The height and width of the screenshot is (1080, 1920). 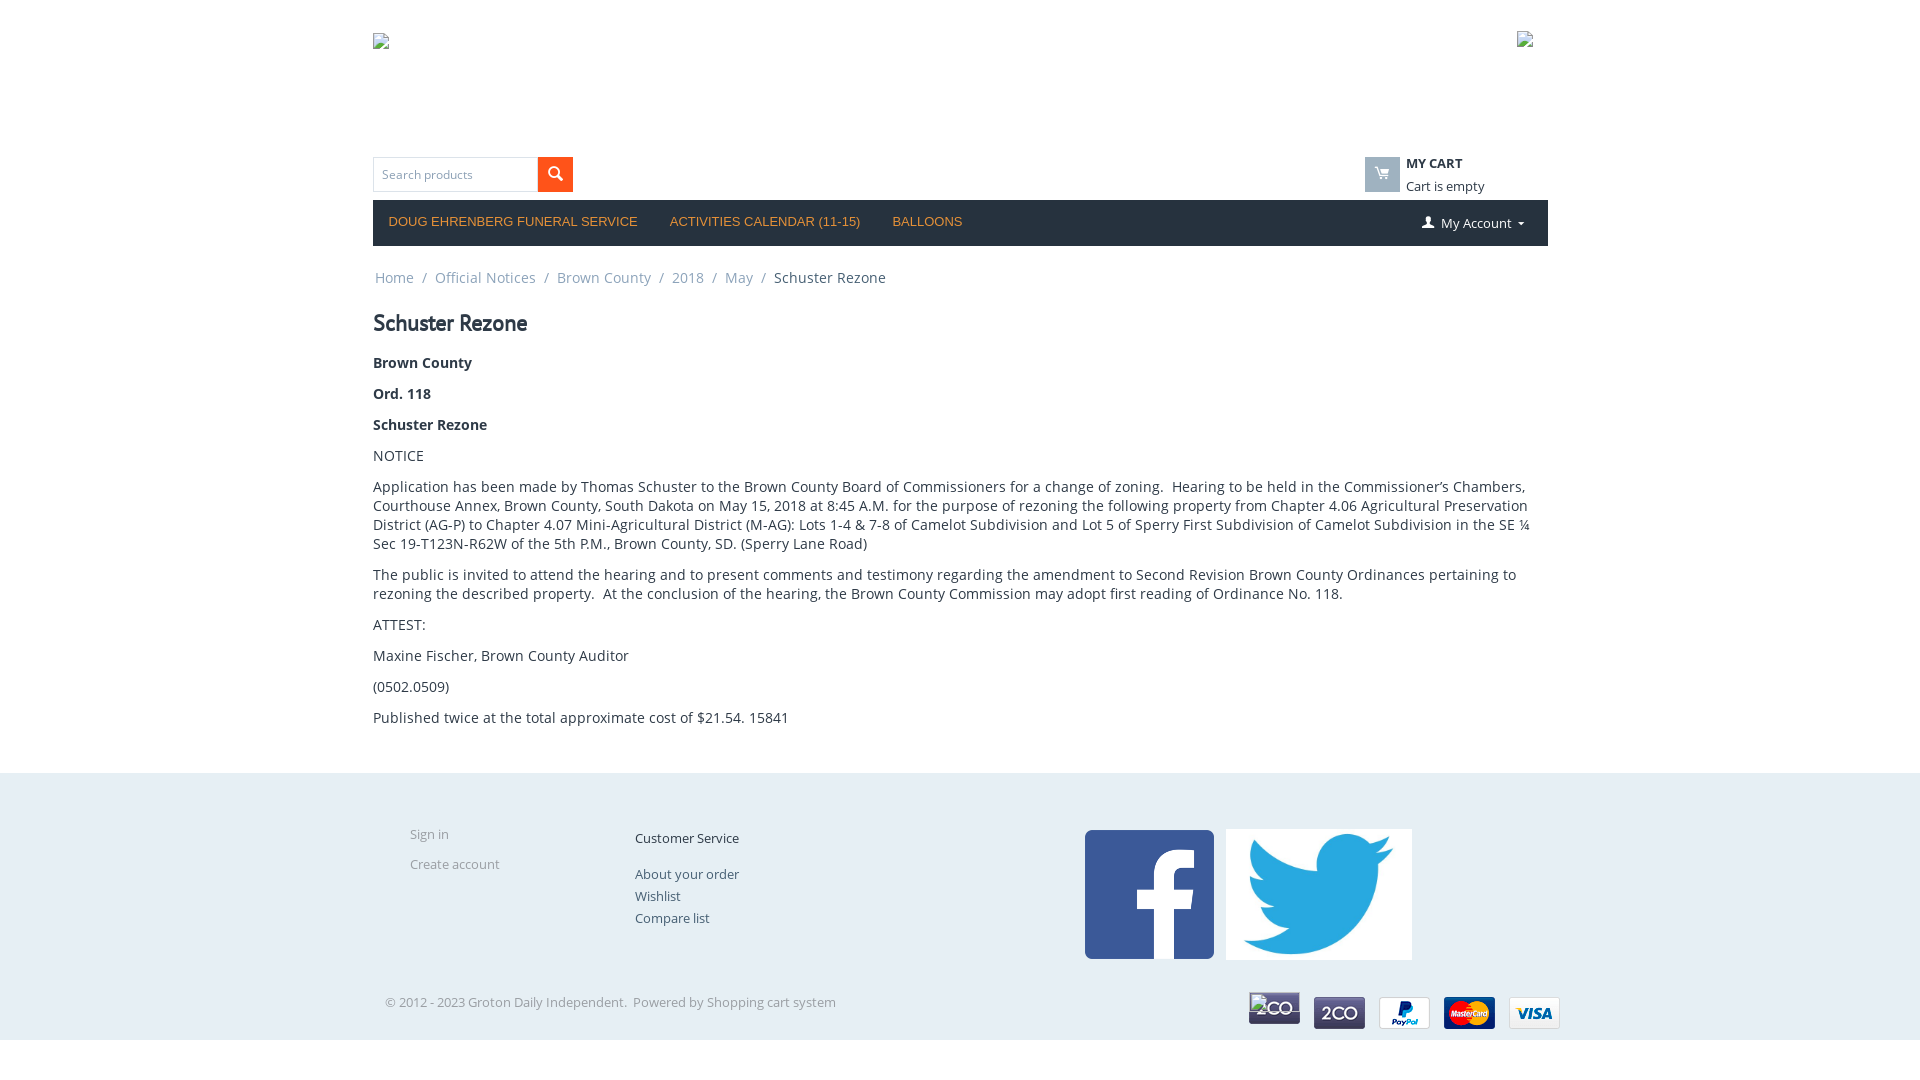 What do you see at coordinates (430, 834) in the screenshot?
I see `Sign in` at bounding box center [430, 834].